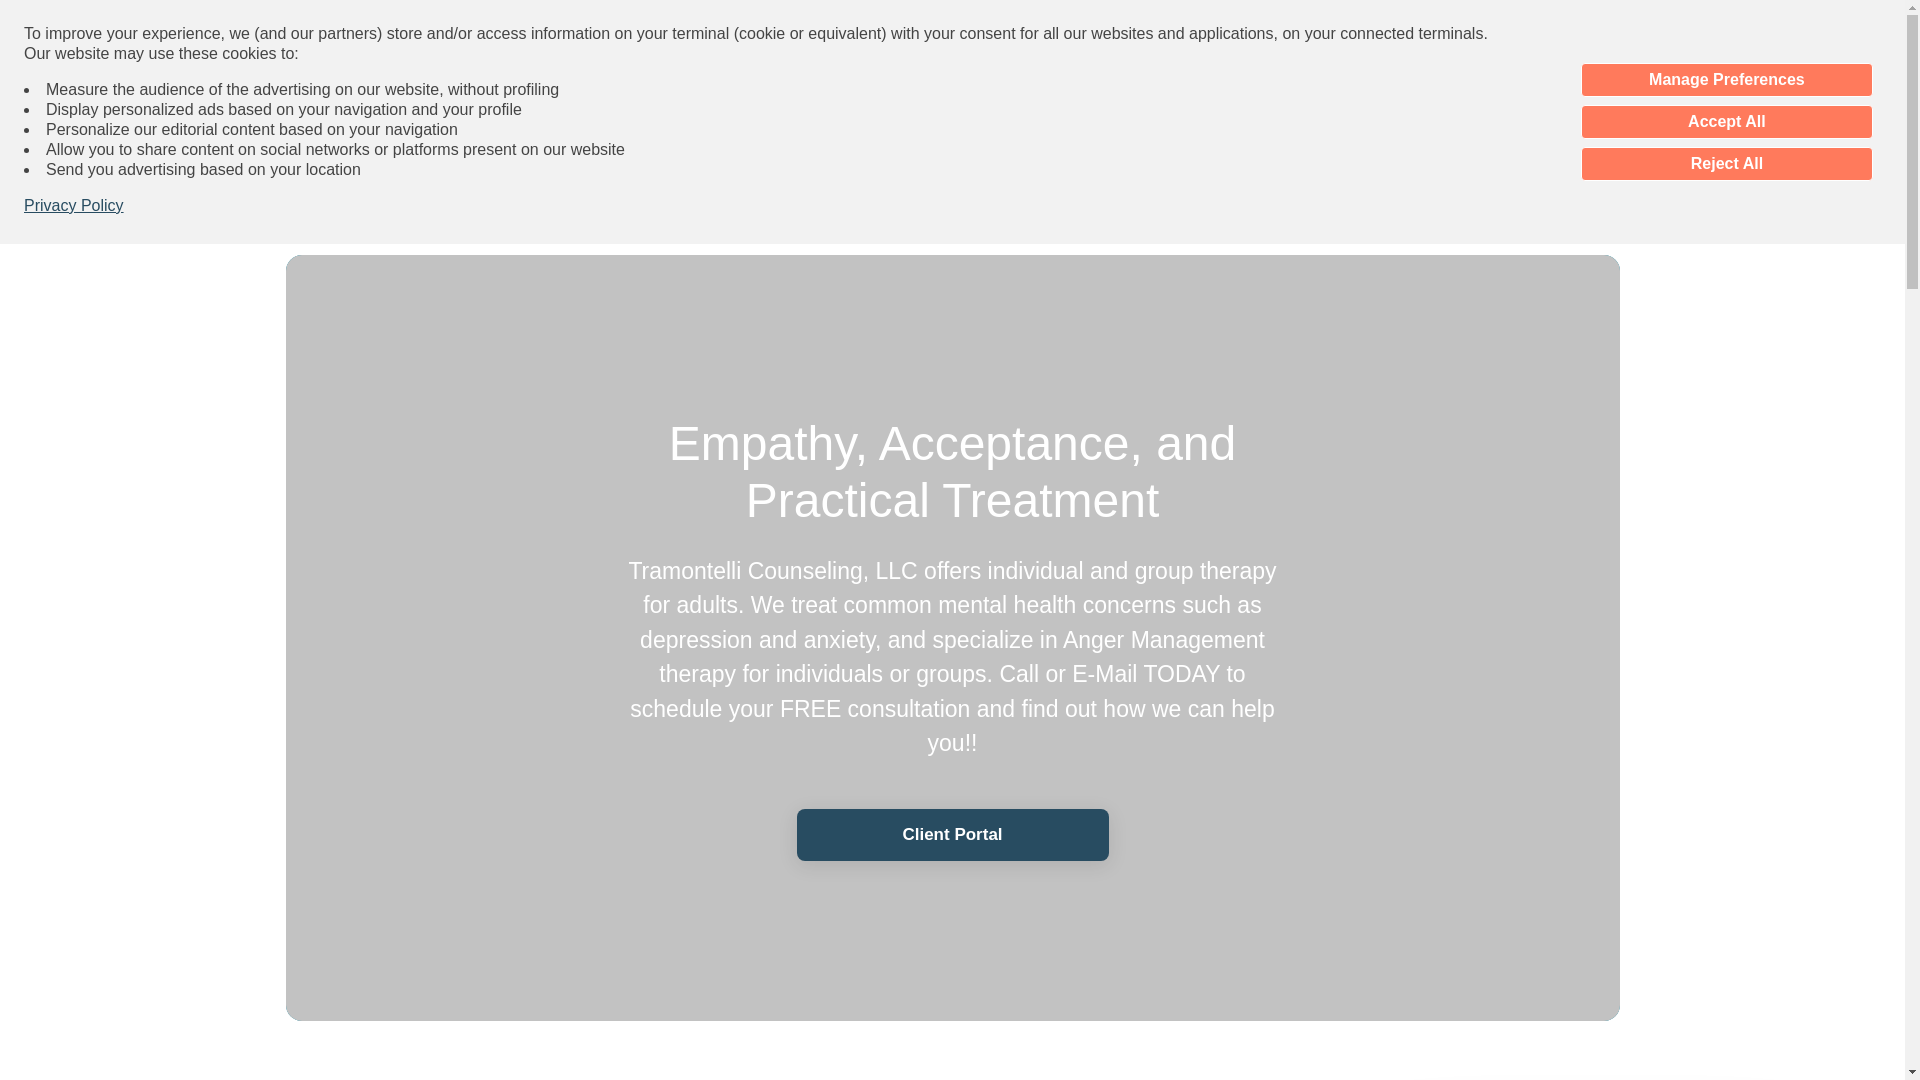  What do you see at coordinates (984, 193) in the screenshot?
I see `Services` at bounding box center [984, 193].